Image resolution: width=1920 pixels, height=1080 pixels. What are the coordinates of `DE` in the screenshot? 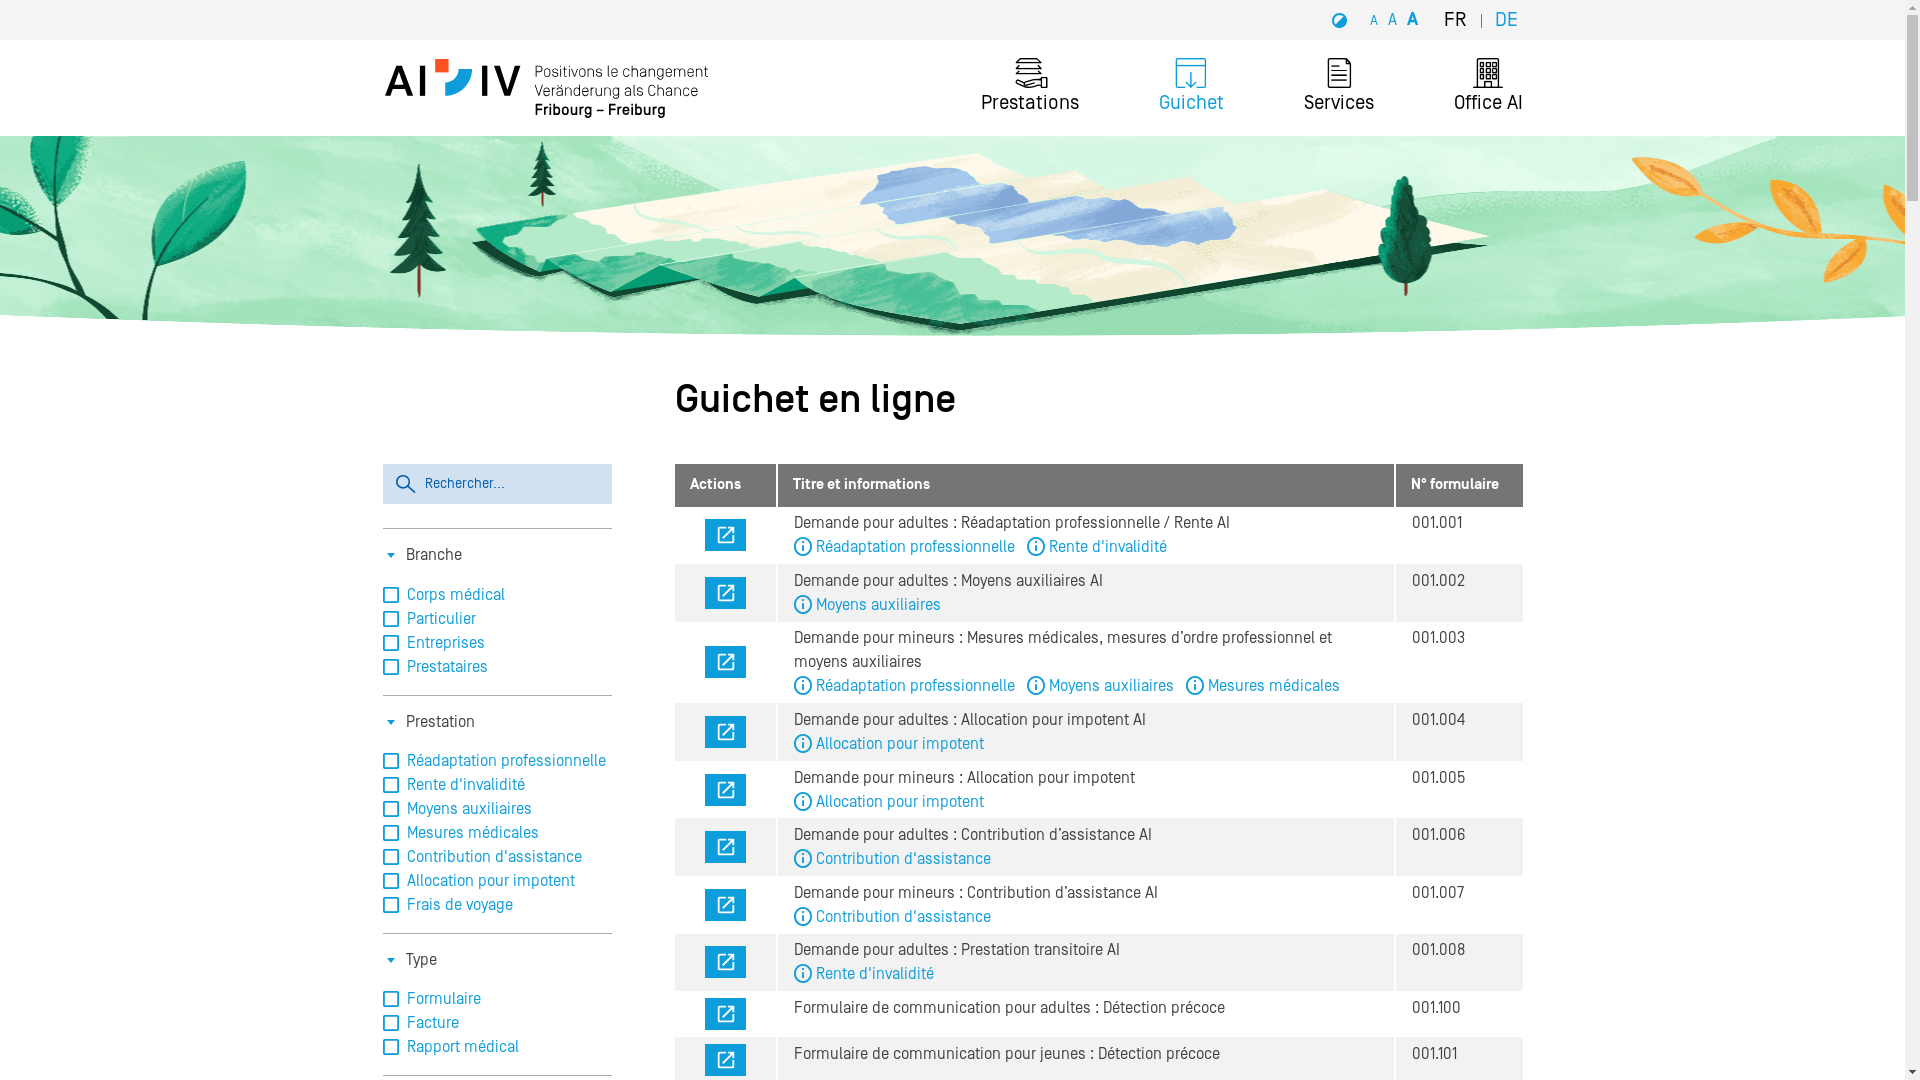 It's located at (1506, 20).